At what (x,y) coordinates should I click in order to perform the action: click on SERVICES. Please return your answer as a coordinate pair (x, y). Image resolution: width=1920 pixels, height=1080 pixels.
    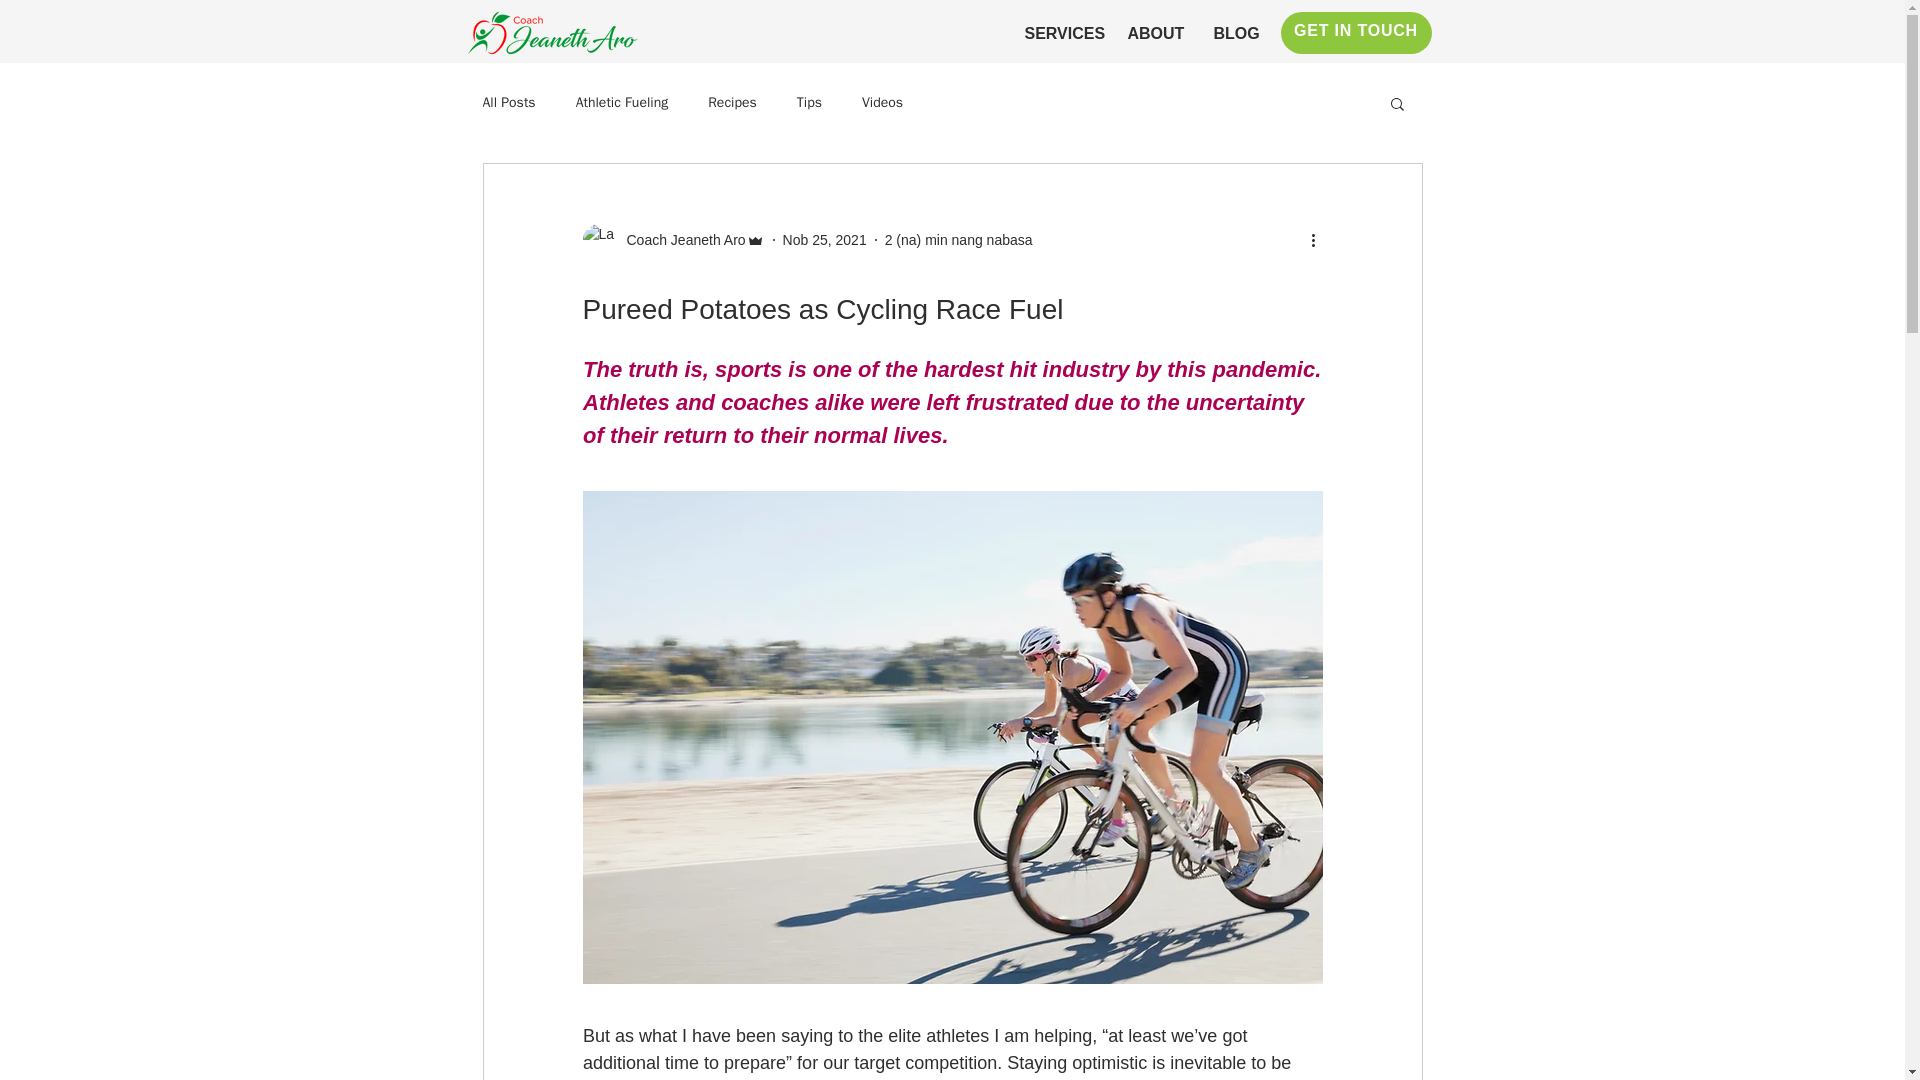
    Looking at the image, I should click on (1061, 33).